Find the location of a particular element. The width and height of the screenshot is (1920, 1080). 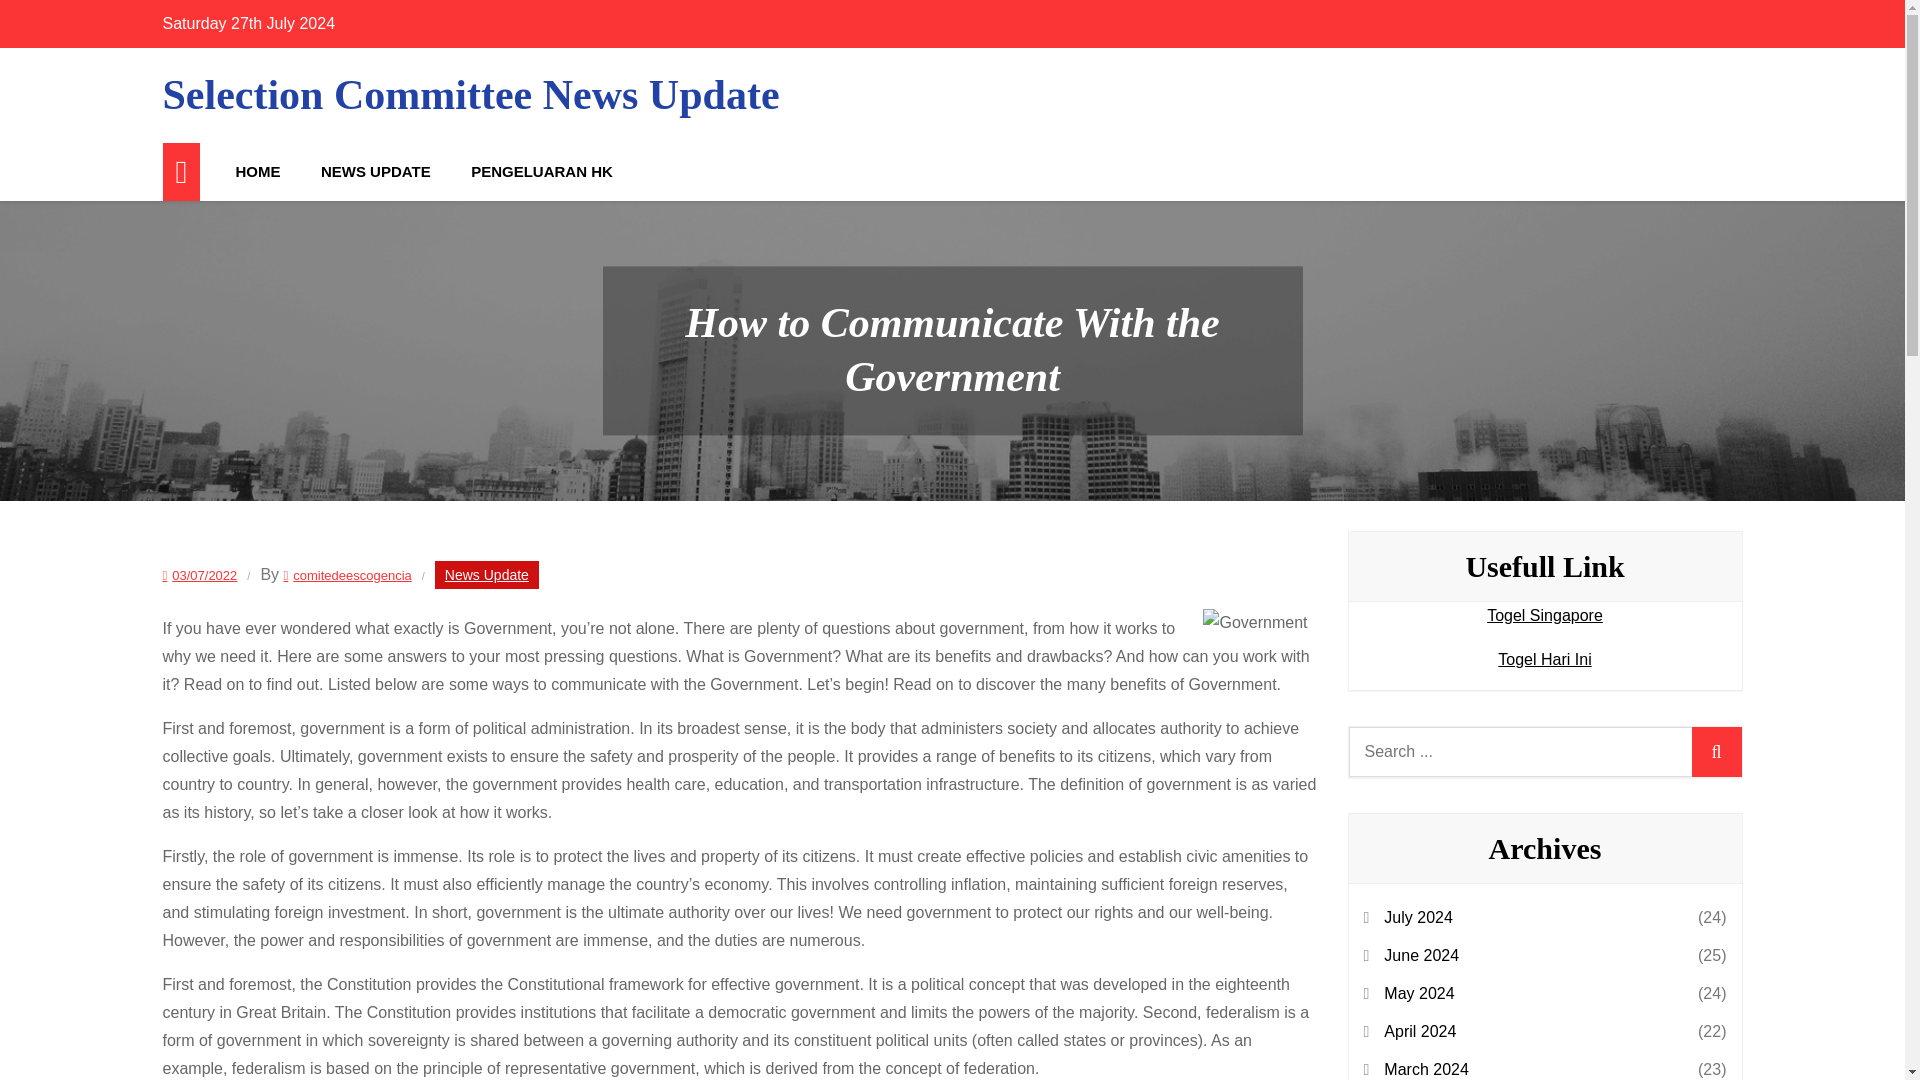

April 2024 is located at coordinates (1420, 1032).